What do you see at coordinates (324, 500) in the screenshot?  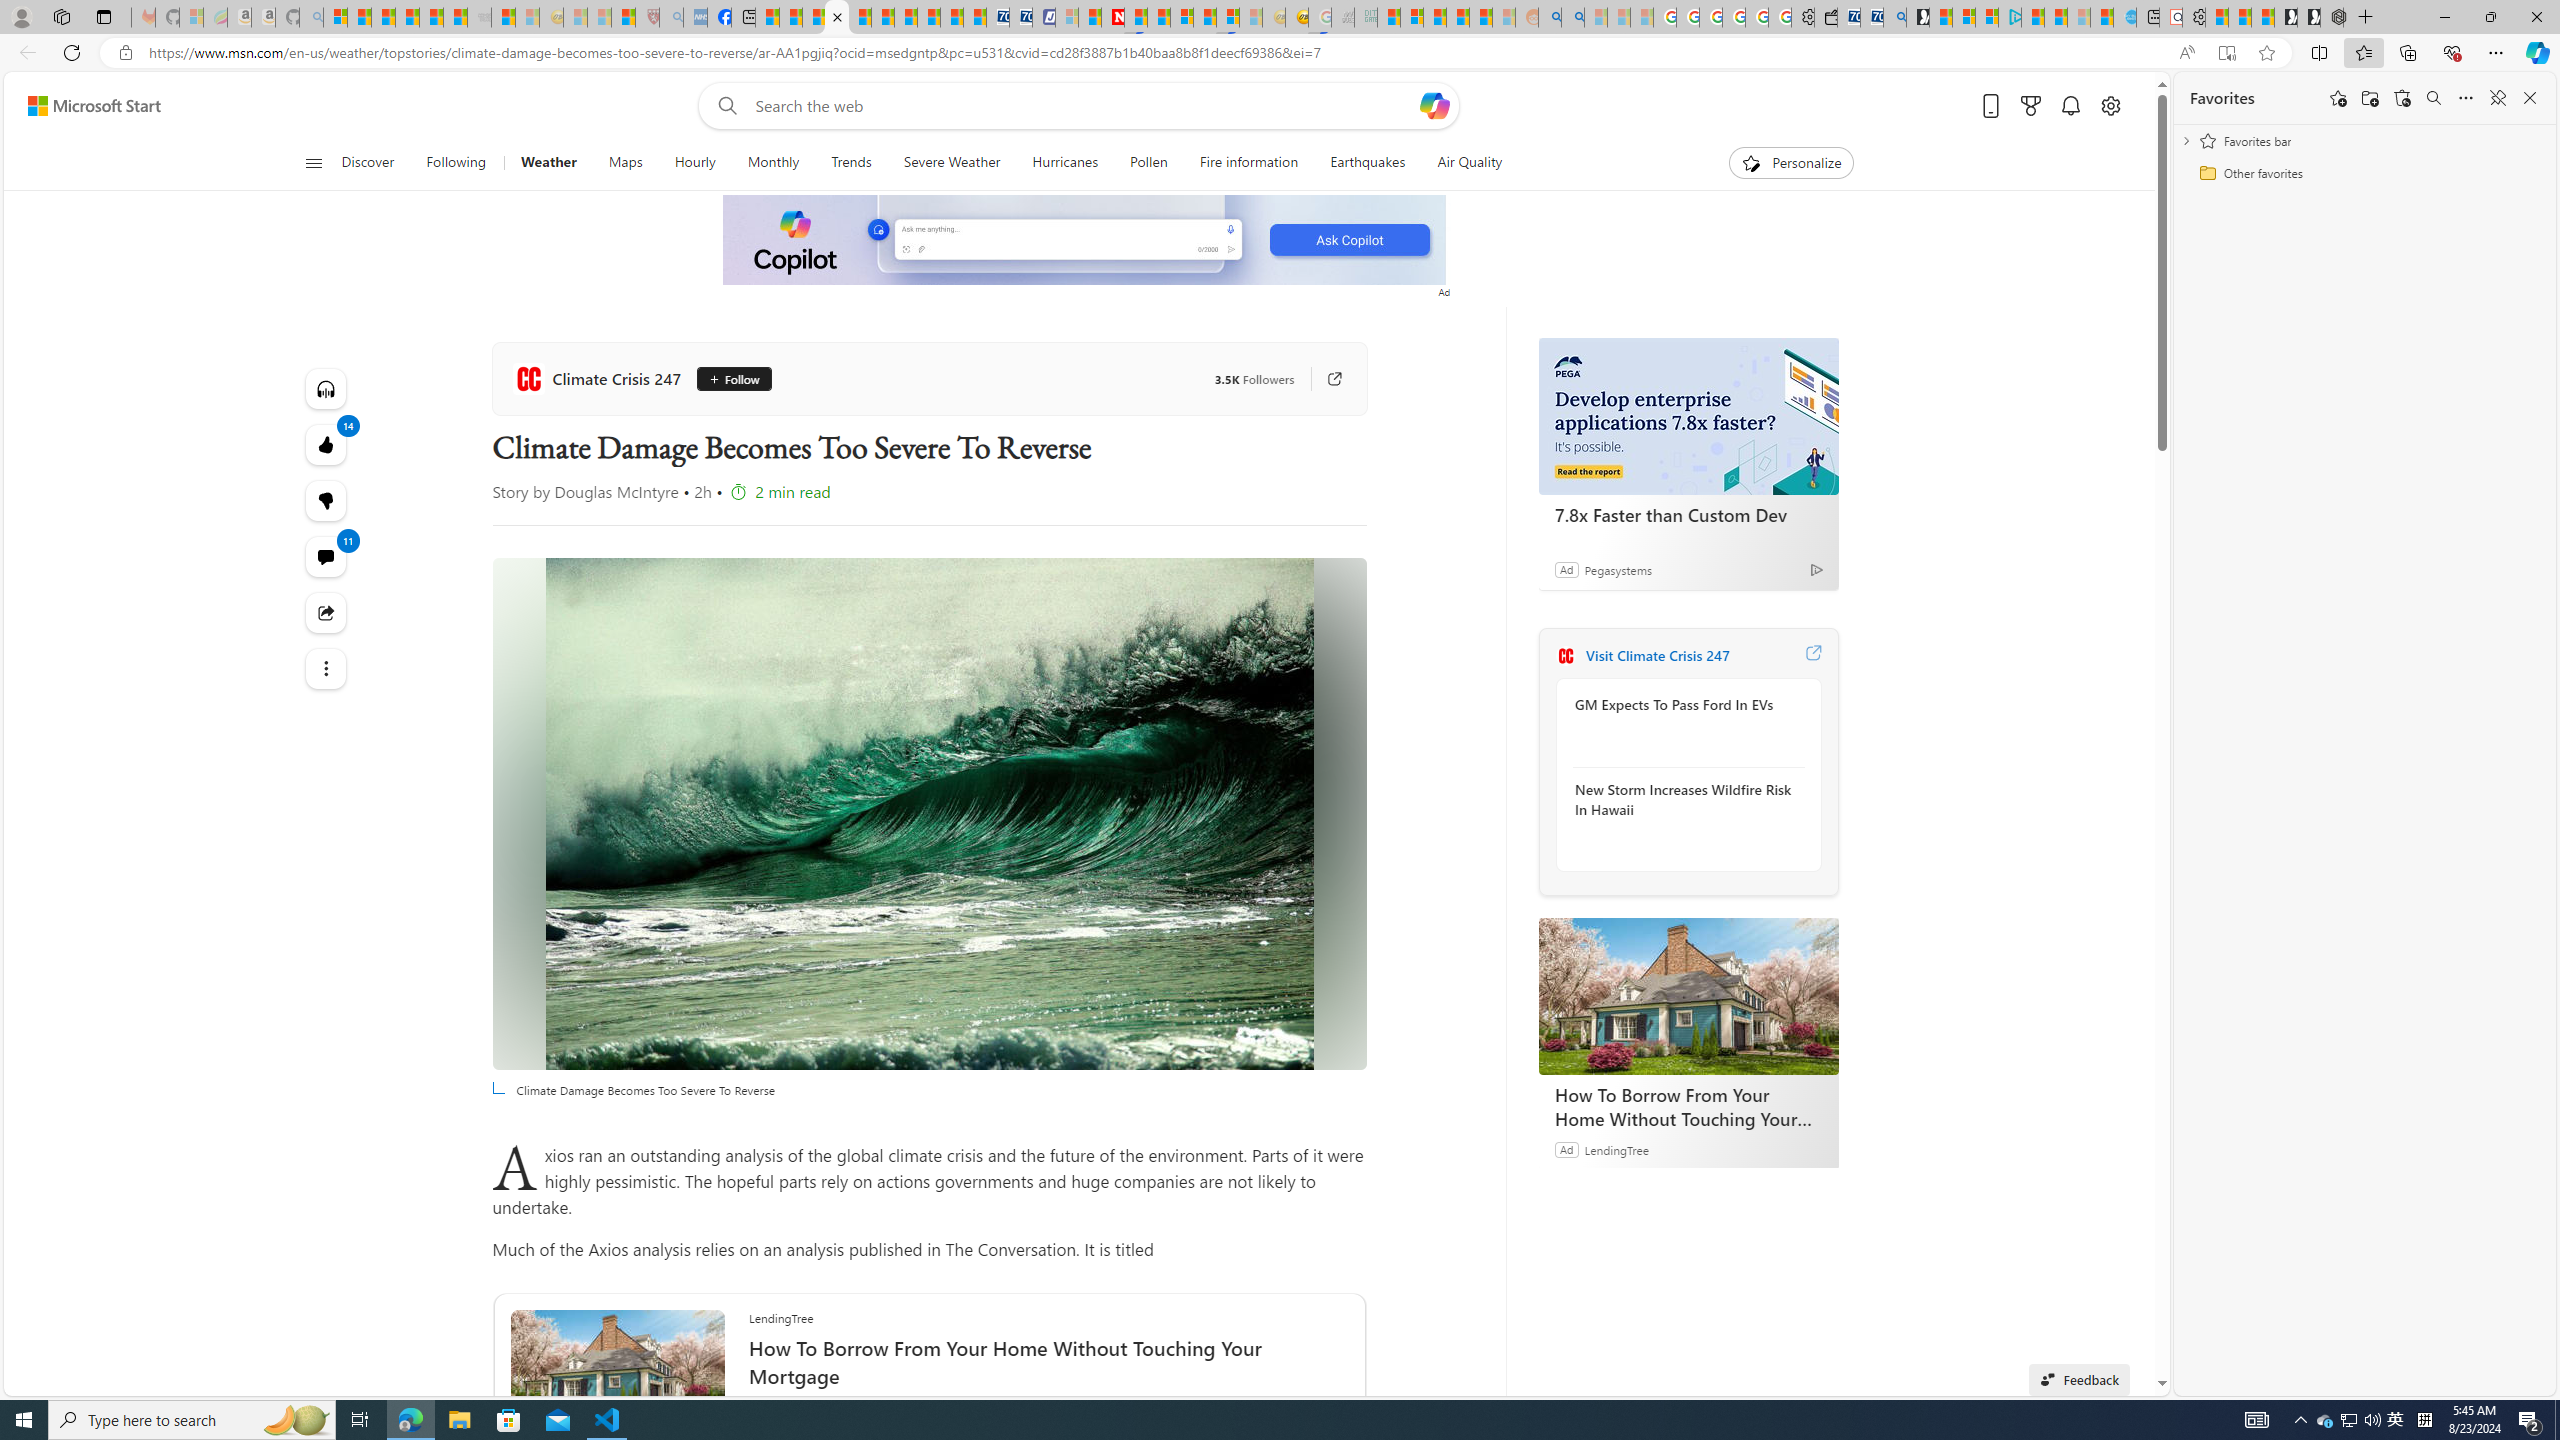 I see `14` at bounding box center [324, 500].